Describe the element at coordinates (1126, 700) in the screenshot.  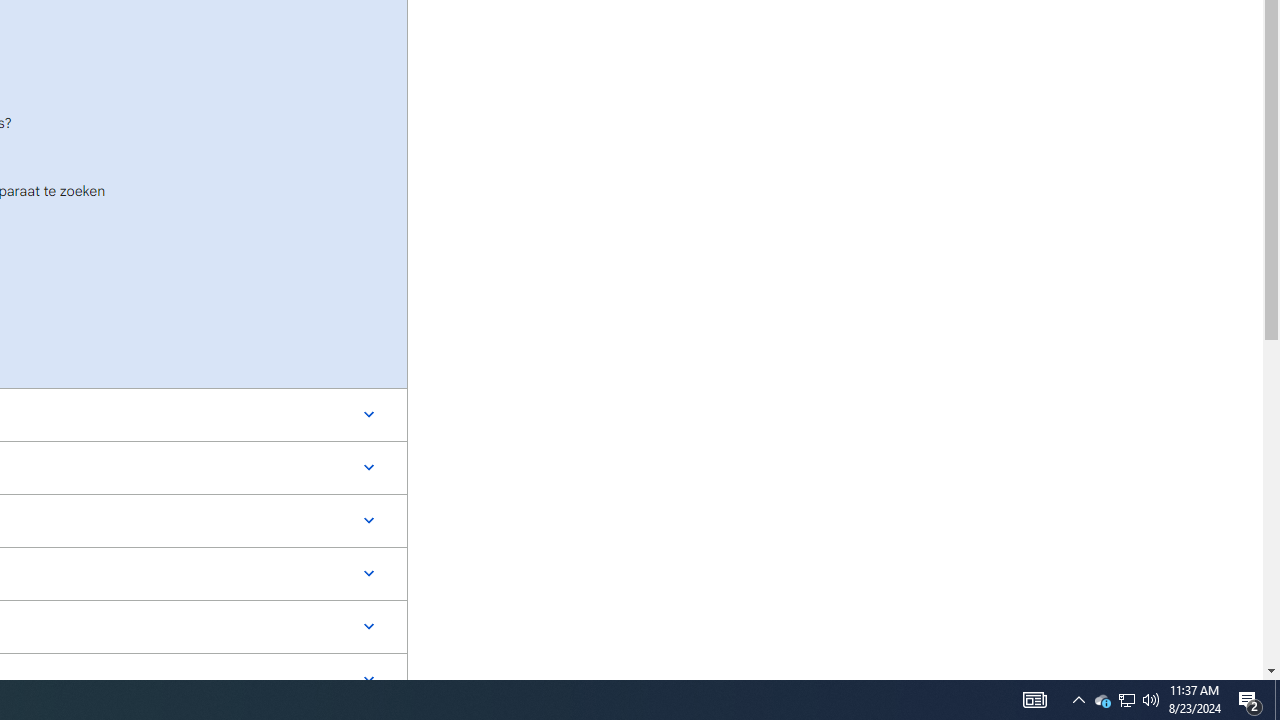
I see `Notification Chevron` at that location.